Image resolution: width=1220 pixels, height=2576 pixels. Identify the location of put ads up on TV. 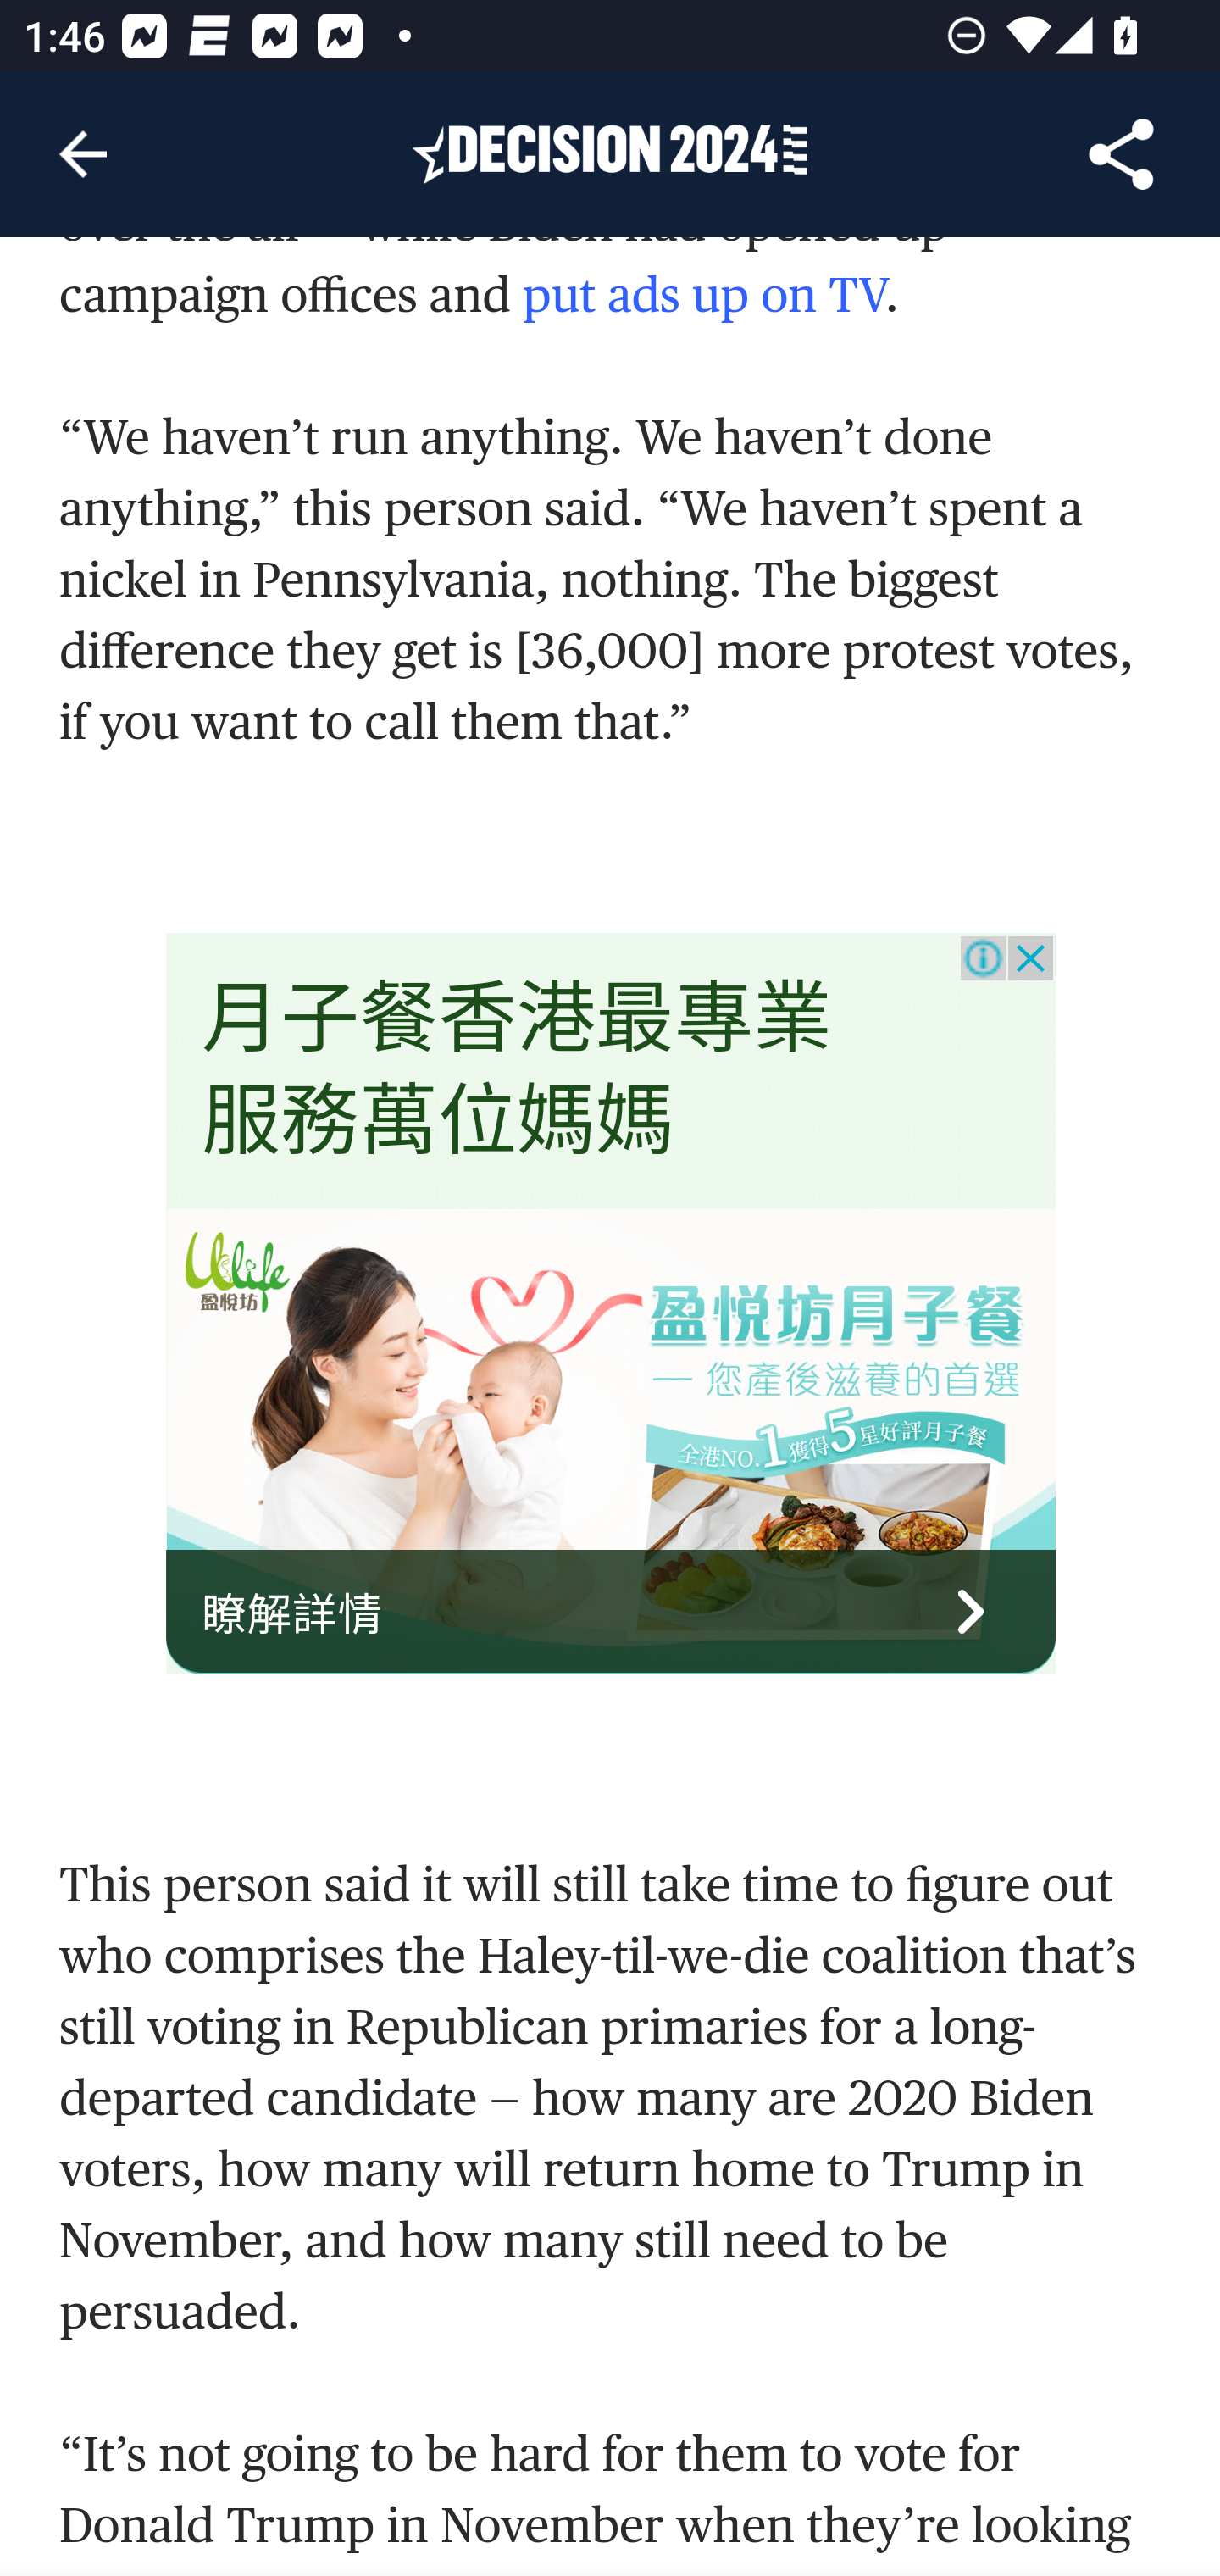
(703, 297).